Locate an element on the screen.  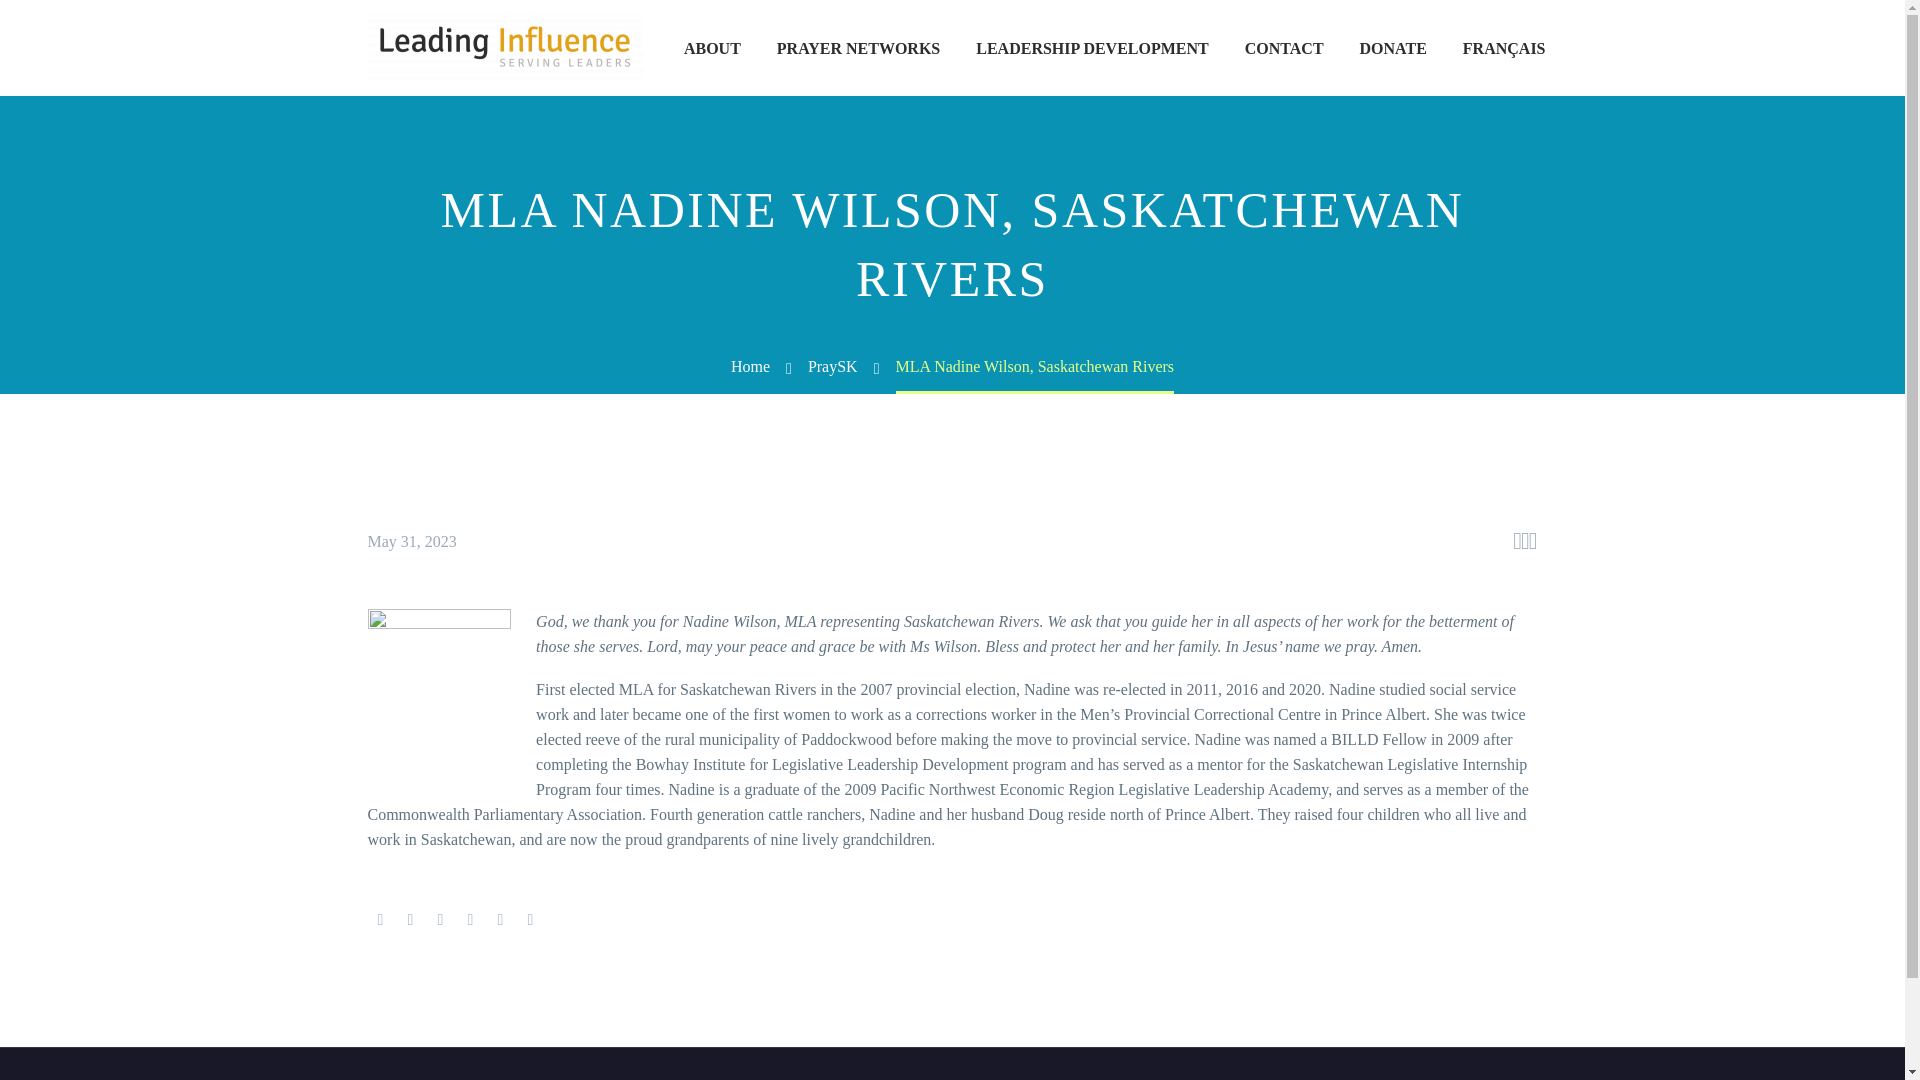
LinkedIn is located at coordinates (500, 919).